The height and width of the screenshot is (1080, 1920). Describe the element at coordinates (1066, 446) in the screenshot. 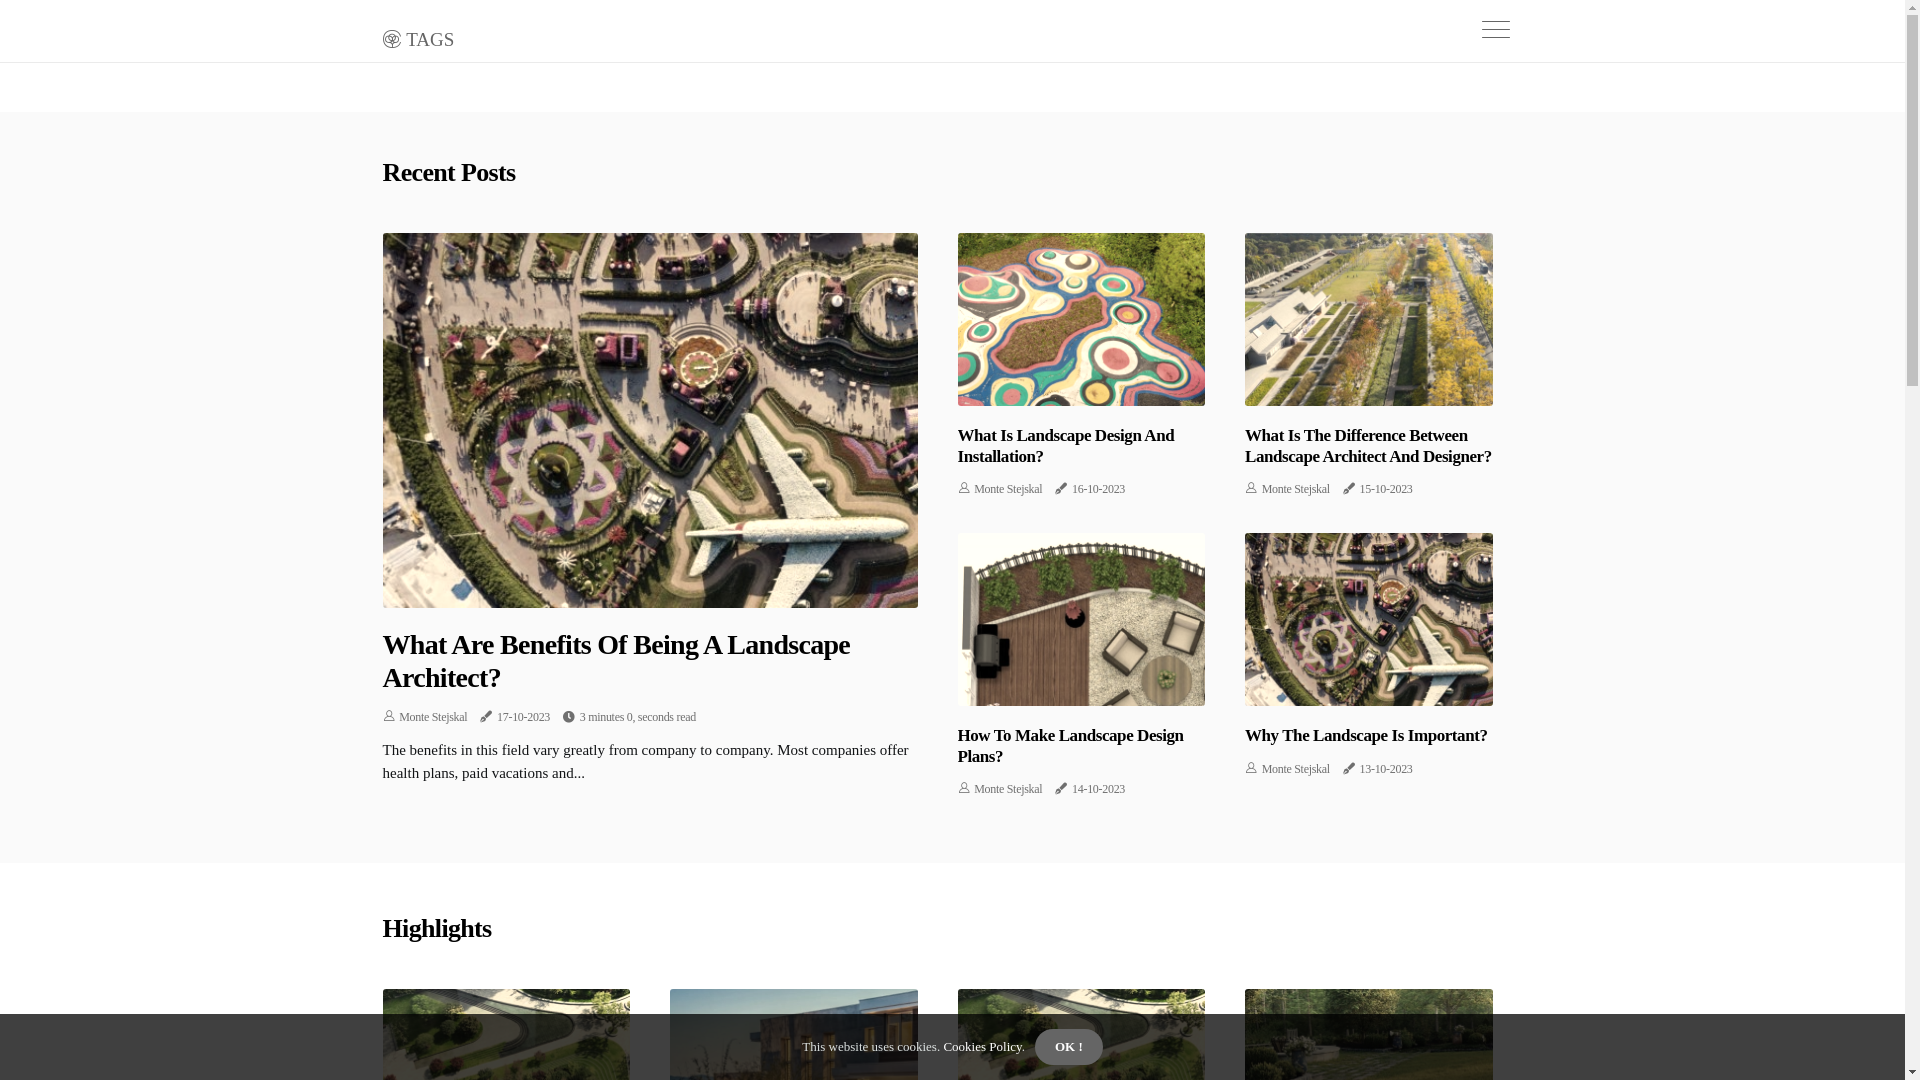

I see `What Is Landscape Design And Installation?` at that location.